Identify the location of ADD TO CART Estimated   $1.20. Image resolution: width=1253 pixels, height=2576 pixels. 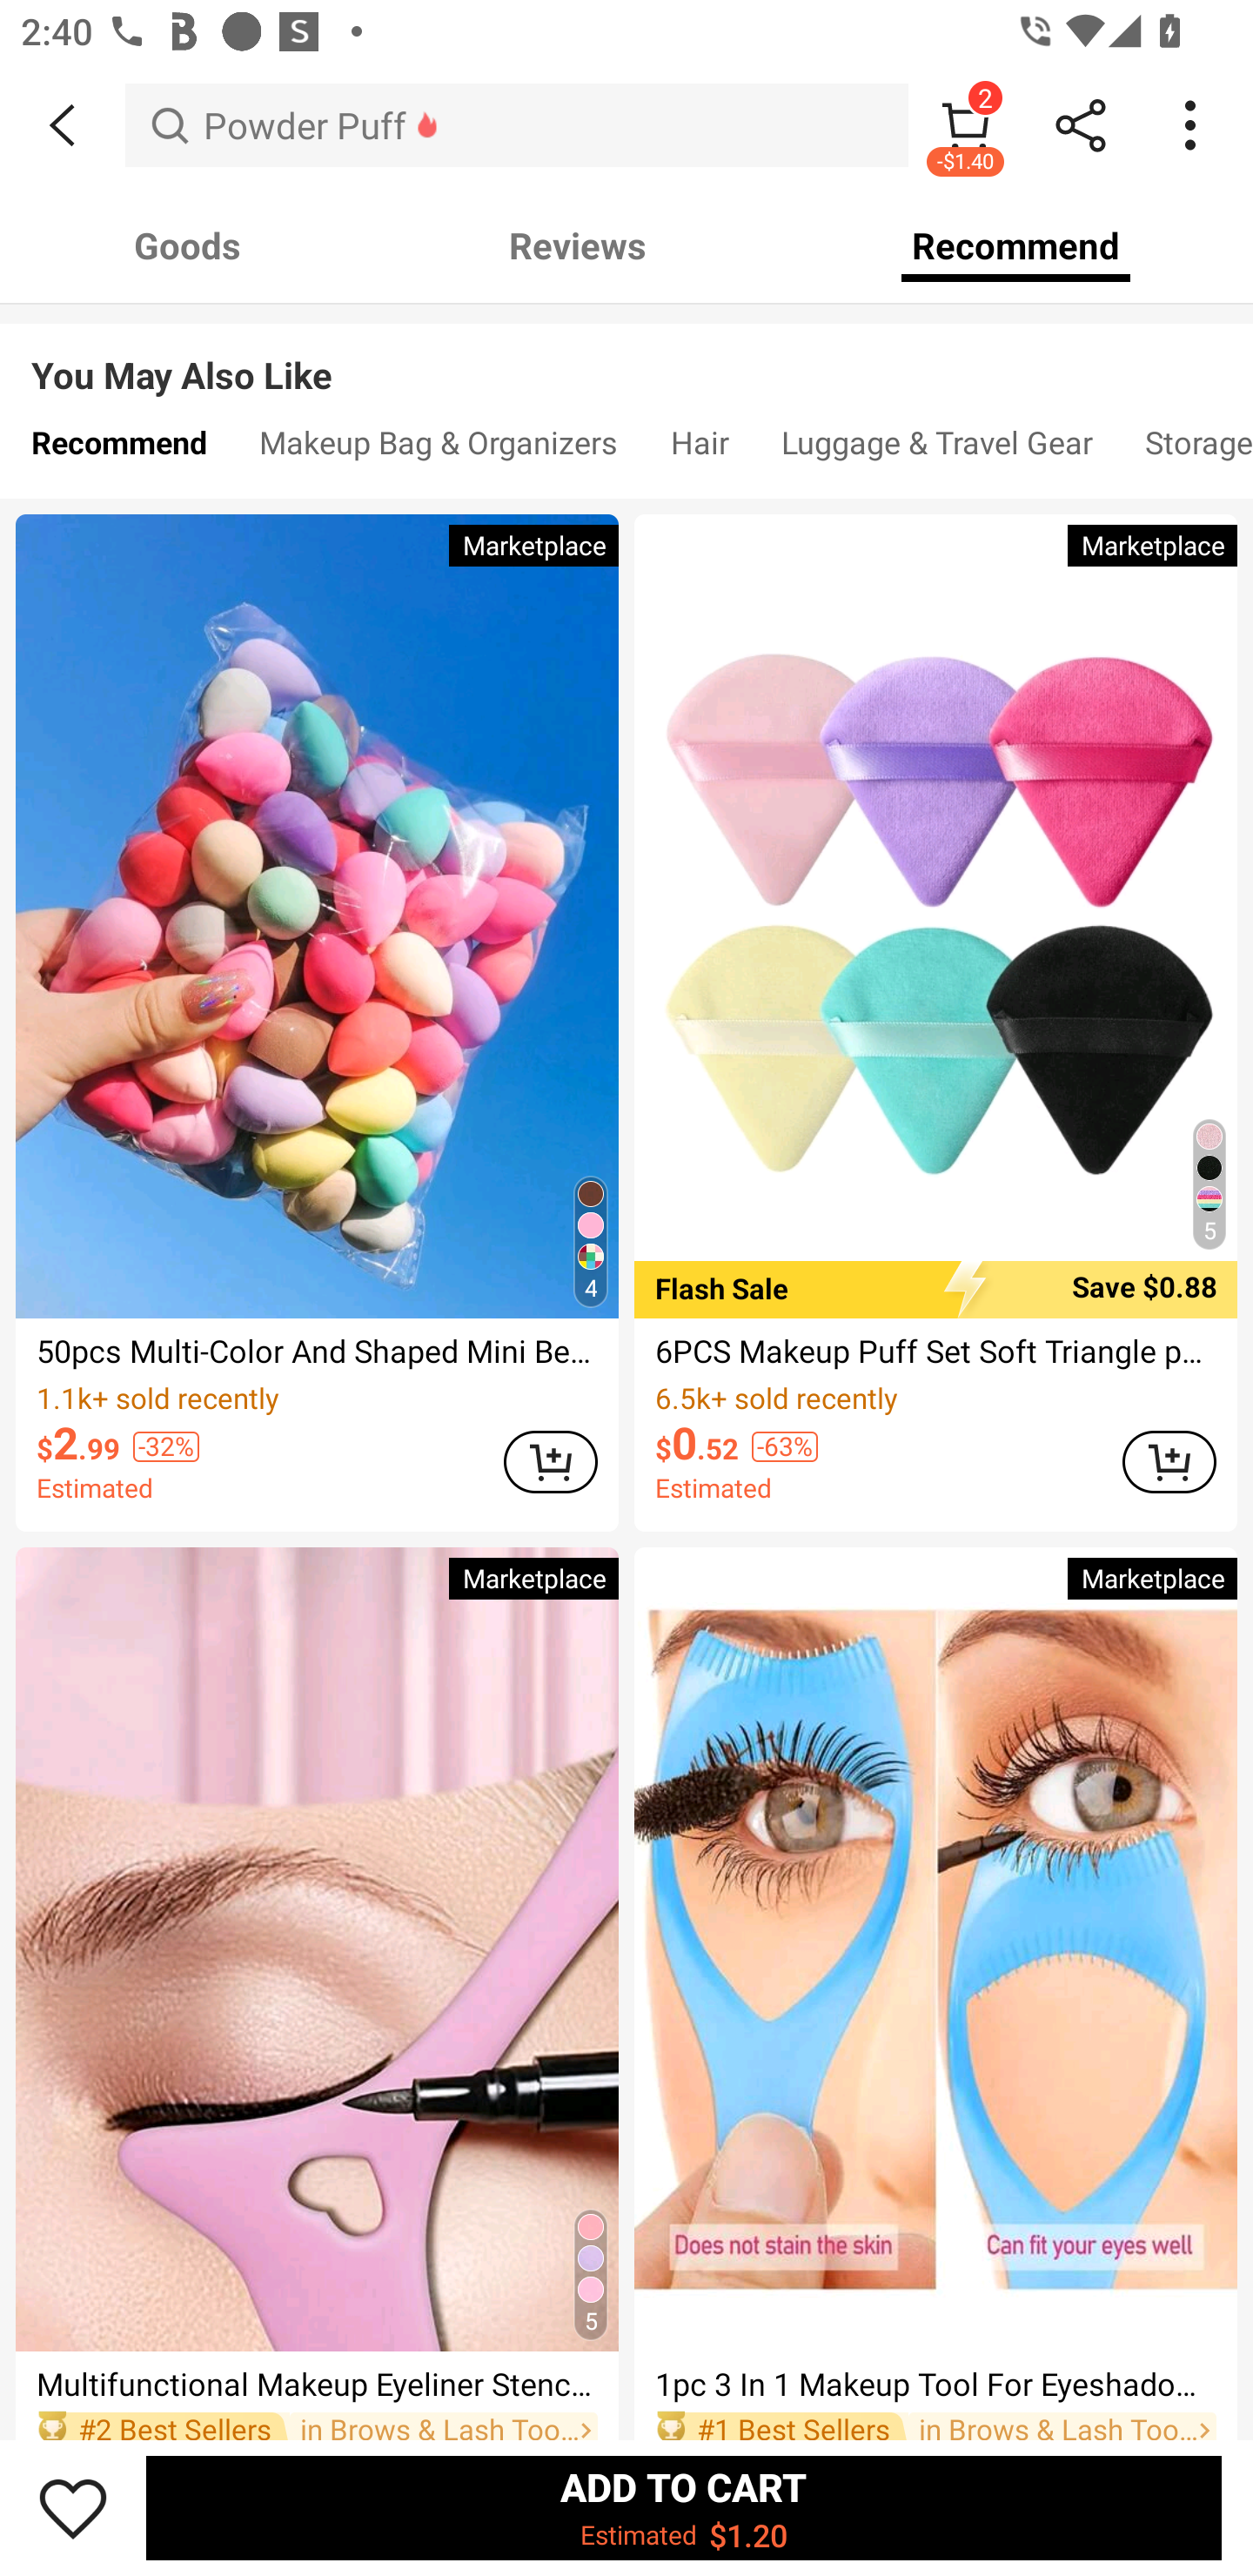
(684, 2507).